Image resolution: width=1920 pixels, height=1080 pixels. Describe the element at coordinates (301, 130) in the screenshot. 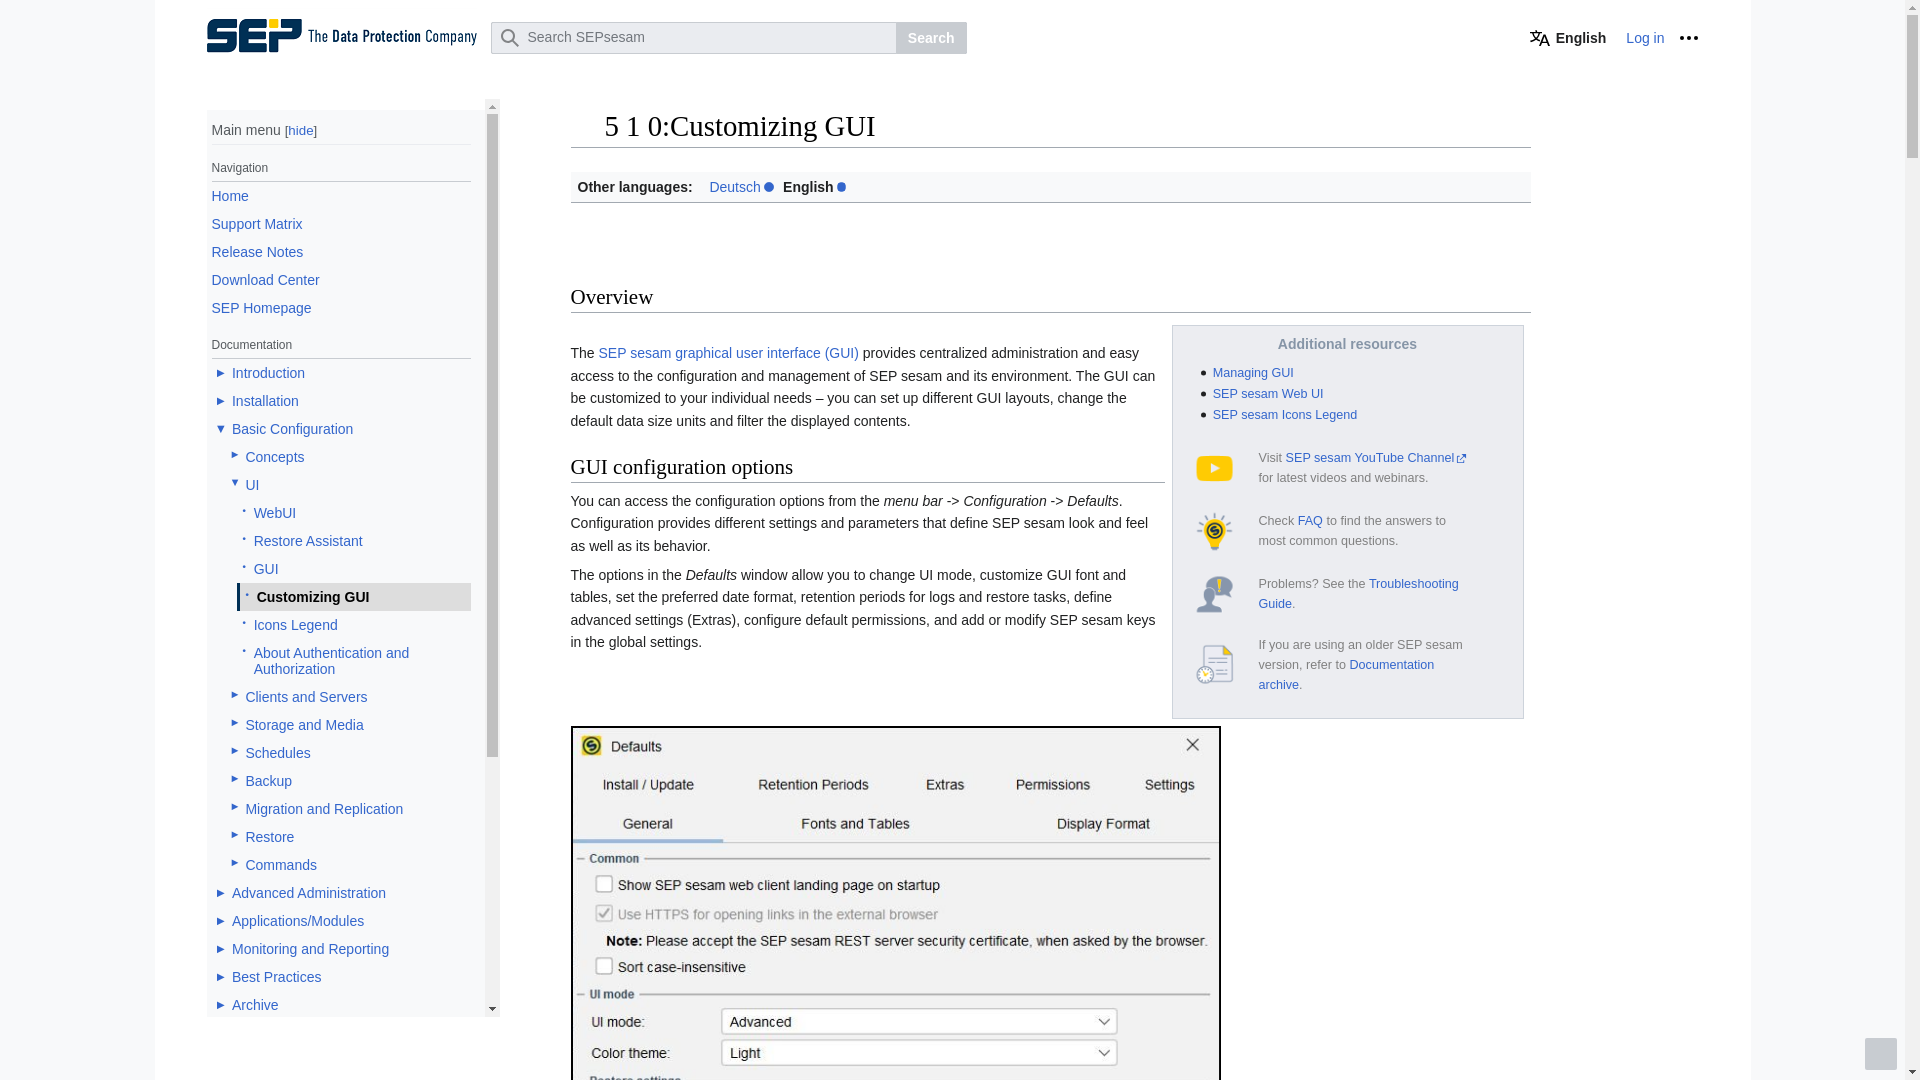

I see `hide` at that location.